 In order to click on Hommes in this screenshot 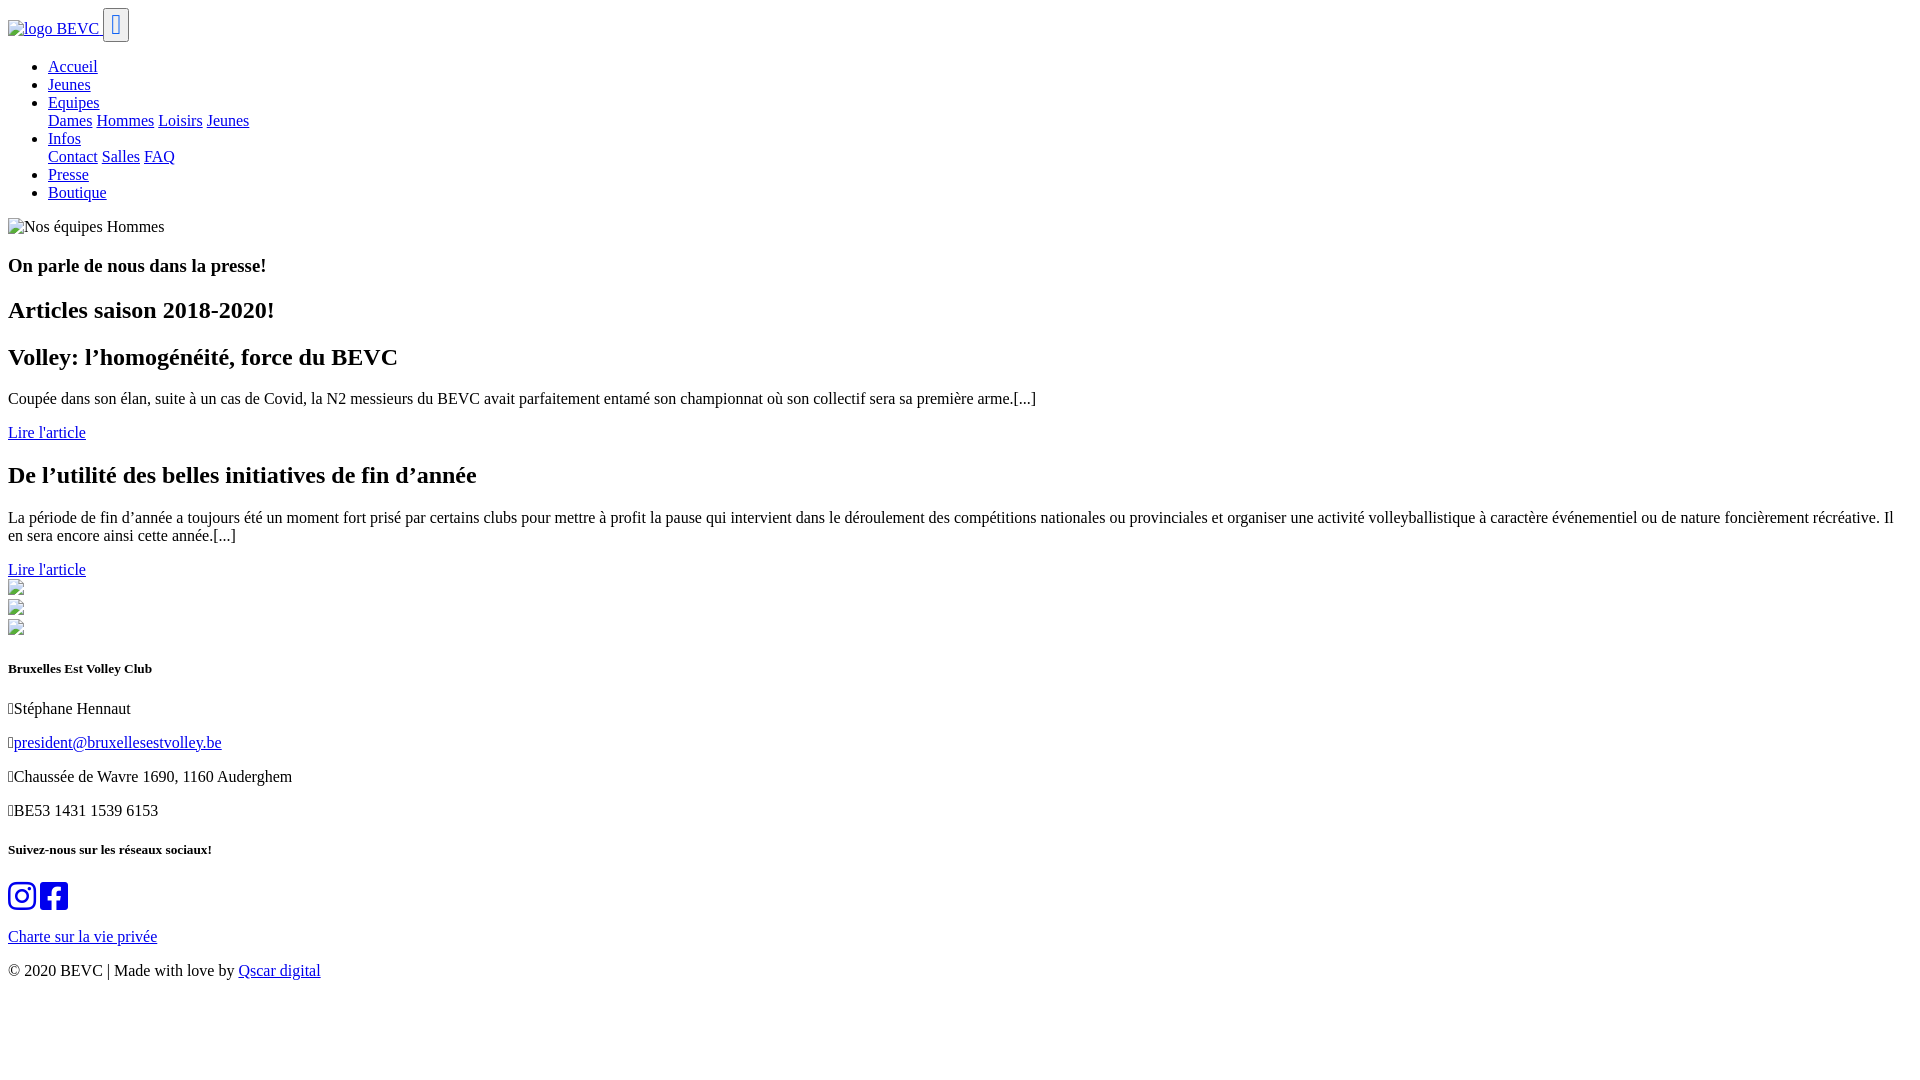, I will do `click(125, 120)`.